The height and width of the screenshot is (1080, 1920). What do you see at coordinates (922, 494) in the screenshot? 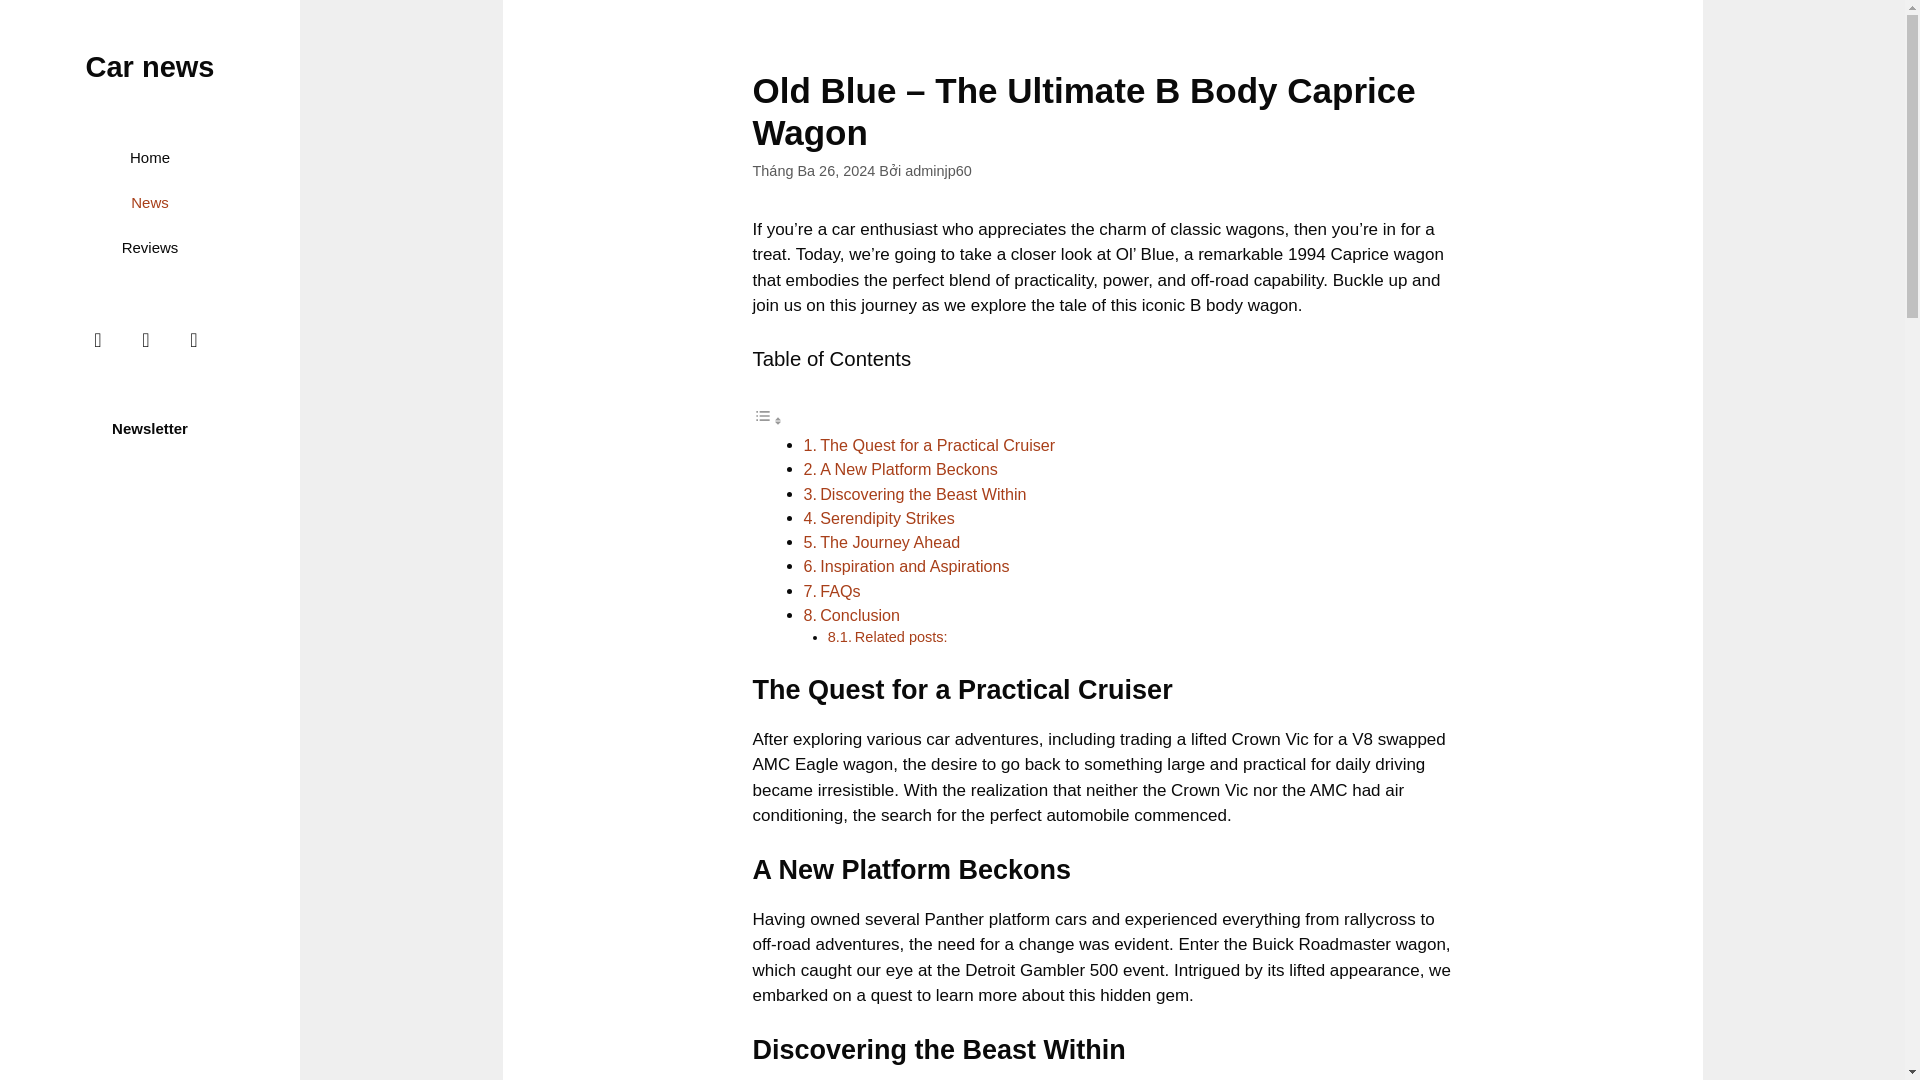
I see `Discovering the Beast Within` at bounding box center [922, 494].